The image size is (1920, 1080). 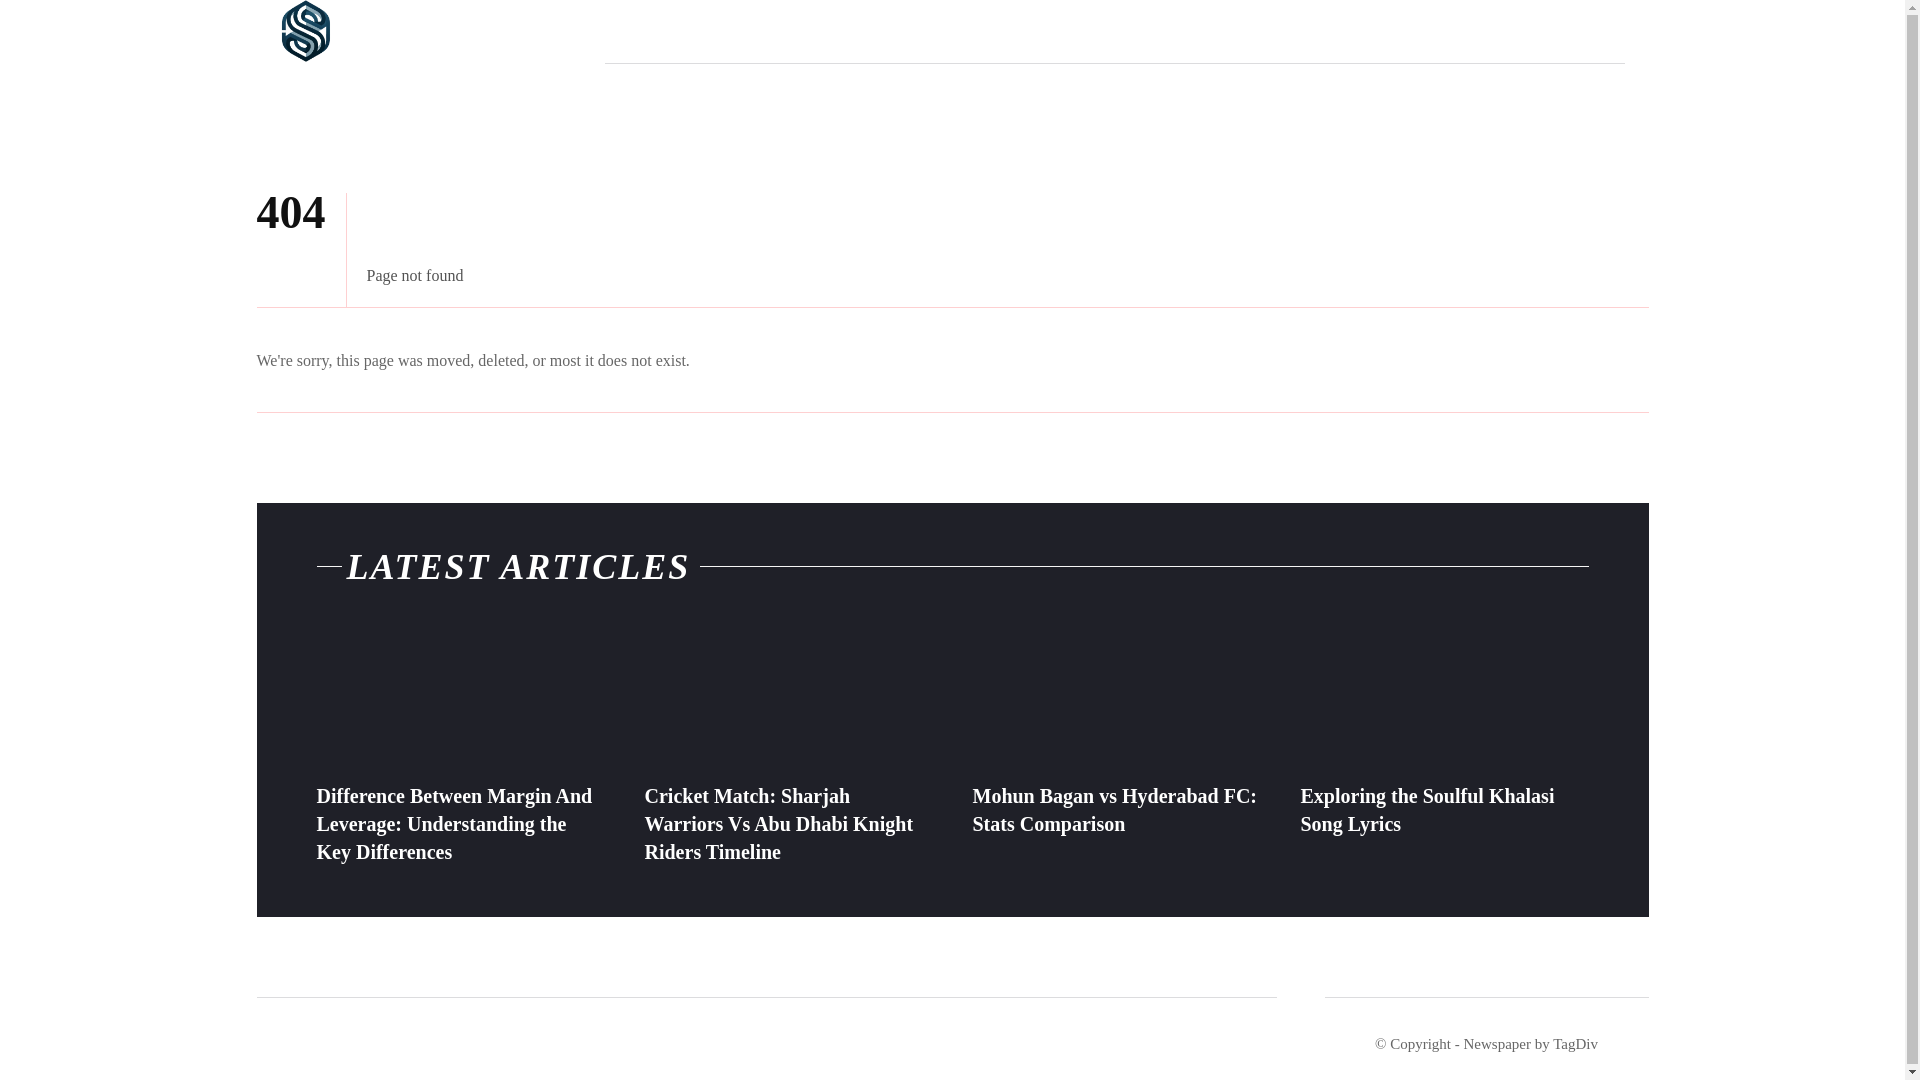 What do you see at coordinates (1443, 696) in the screenshot?
I see `Exploring the Soulful Khalasi Song Lyrics` at bounding box center [1443, 696].